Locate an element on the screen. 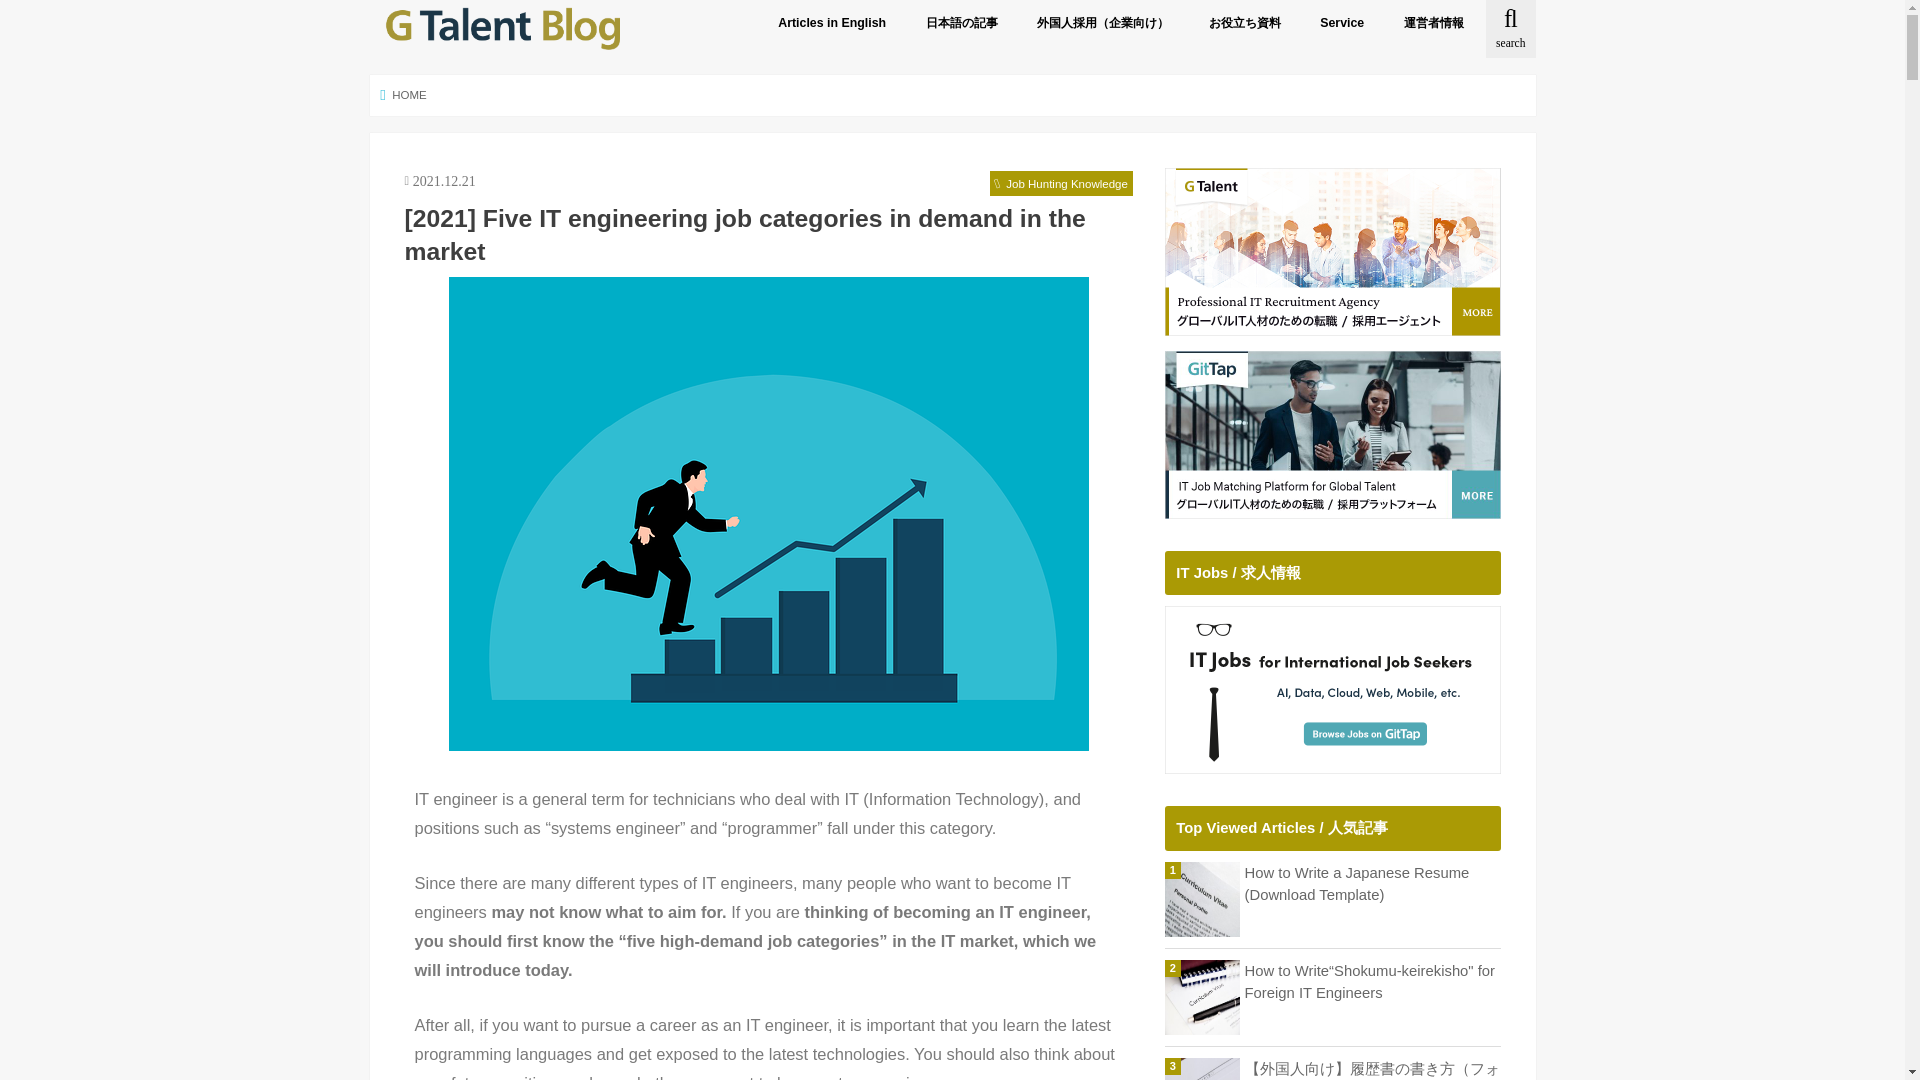 The width and height of the screenshot is (1920, 1080). HOME is located at coordinates (403, 94).